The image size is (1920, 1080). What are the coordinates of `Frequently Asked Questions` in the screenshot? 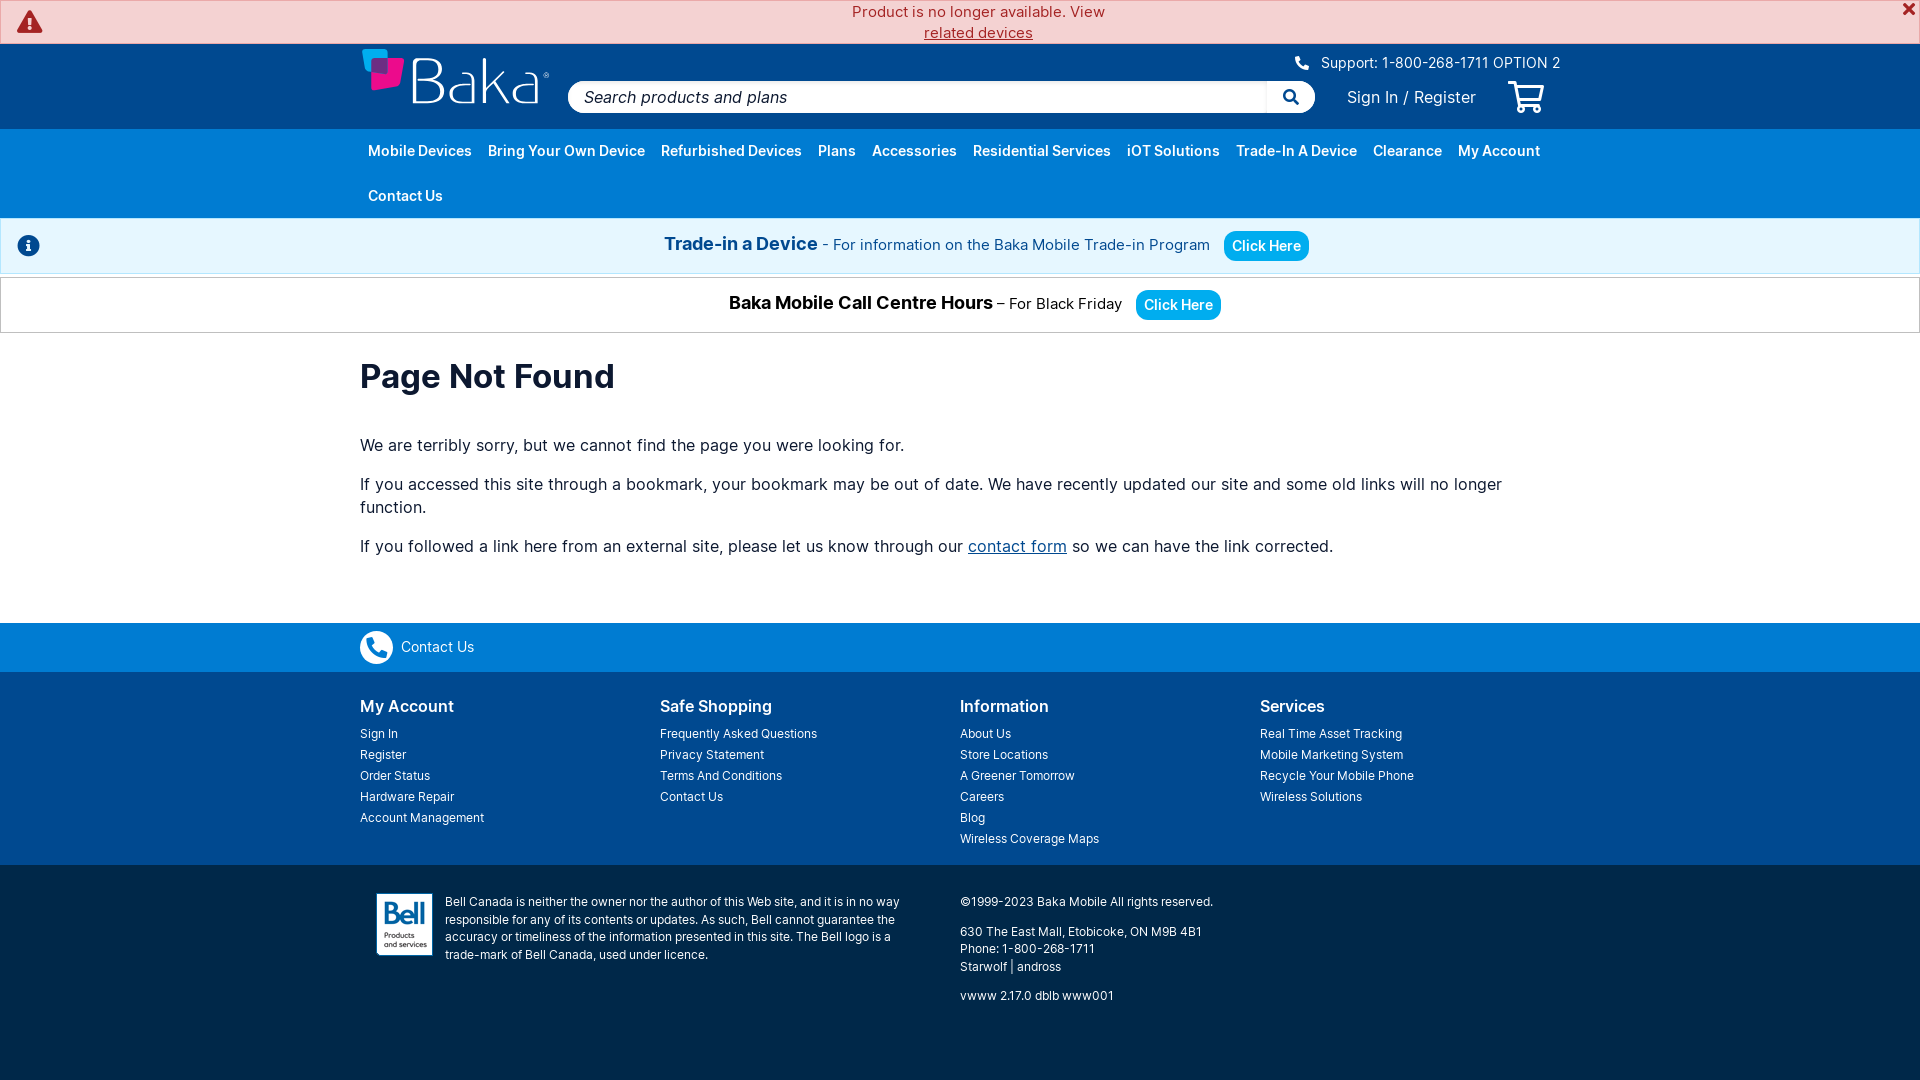 It's located at (810, 734).